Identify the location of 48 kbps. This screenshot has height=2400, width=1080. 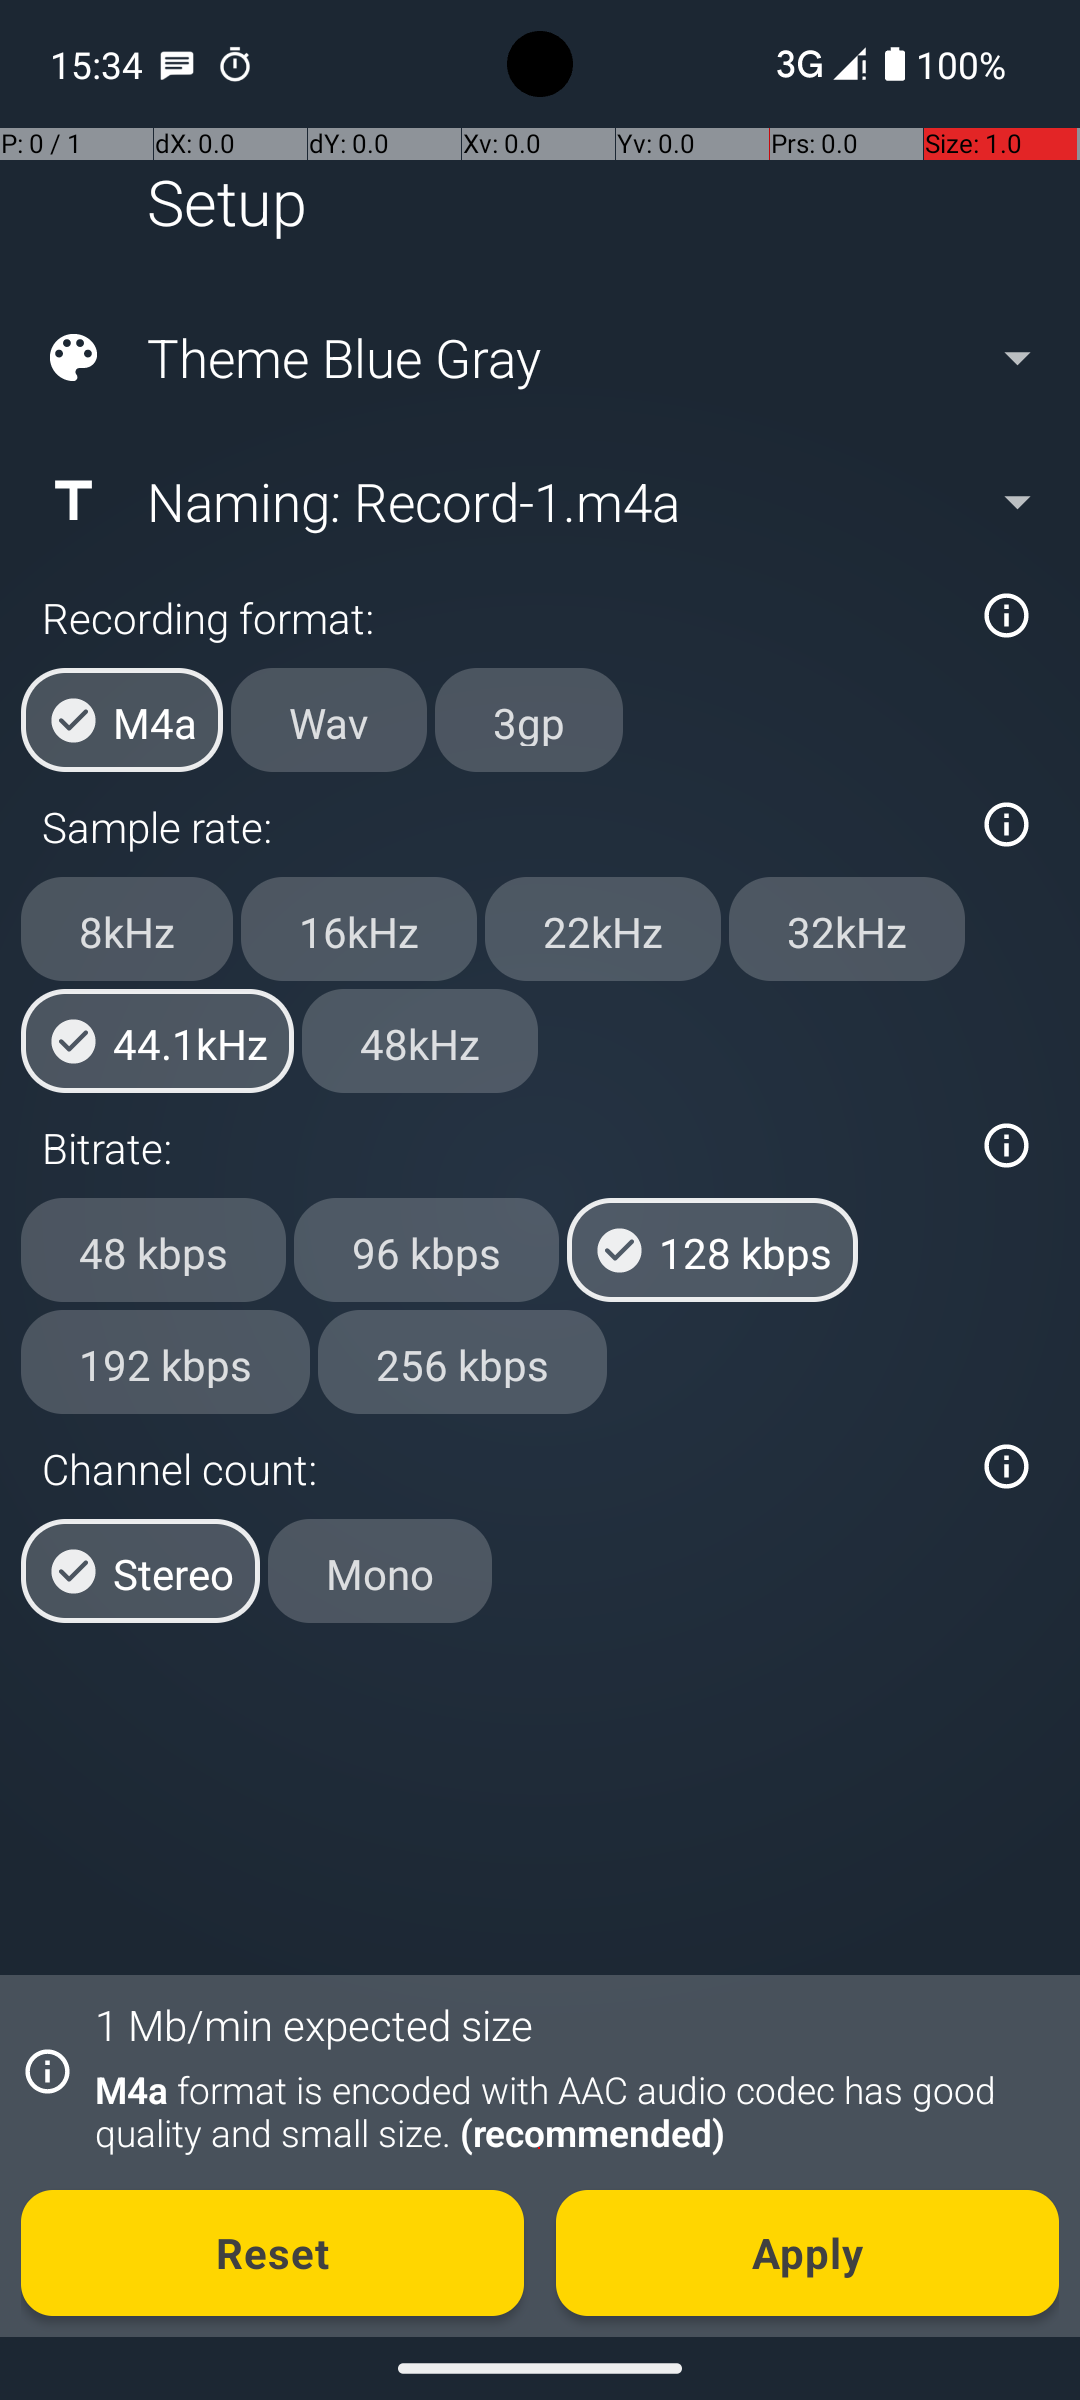
(154, 1250).